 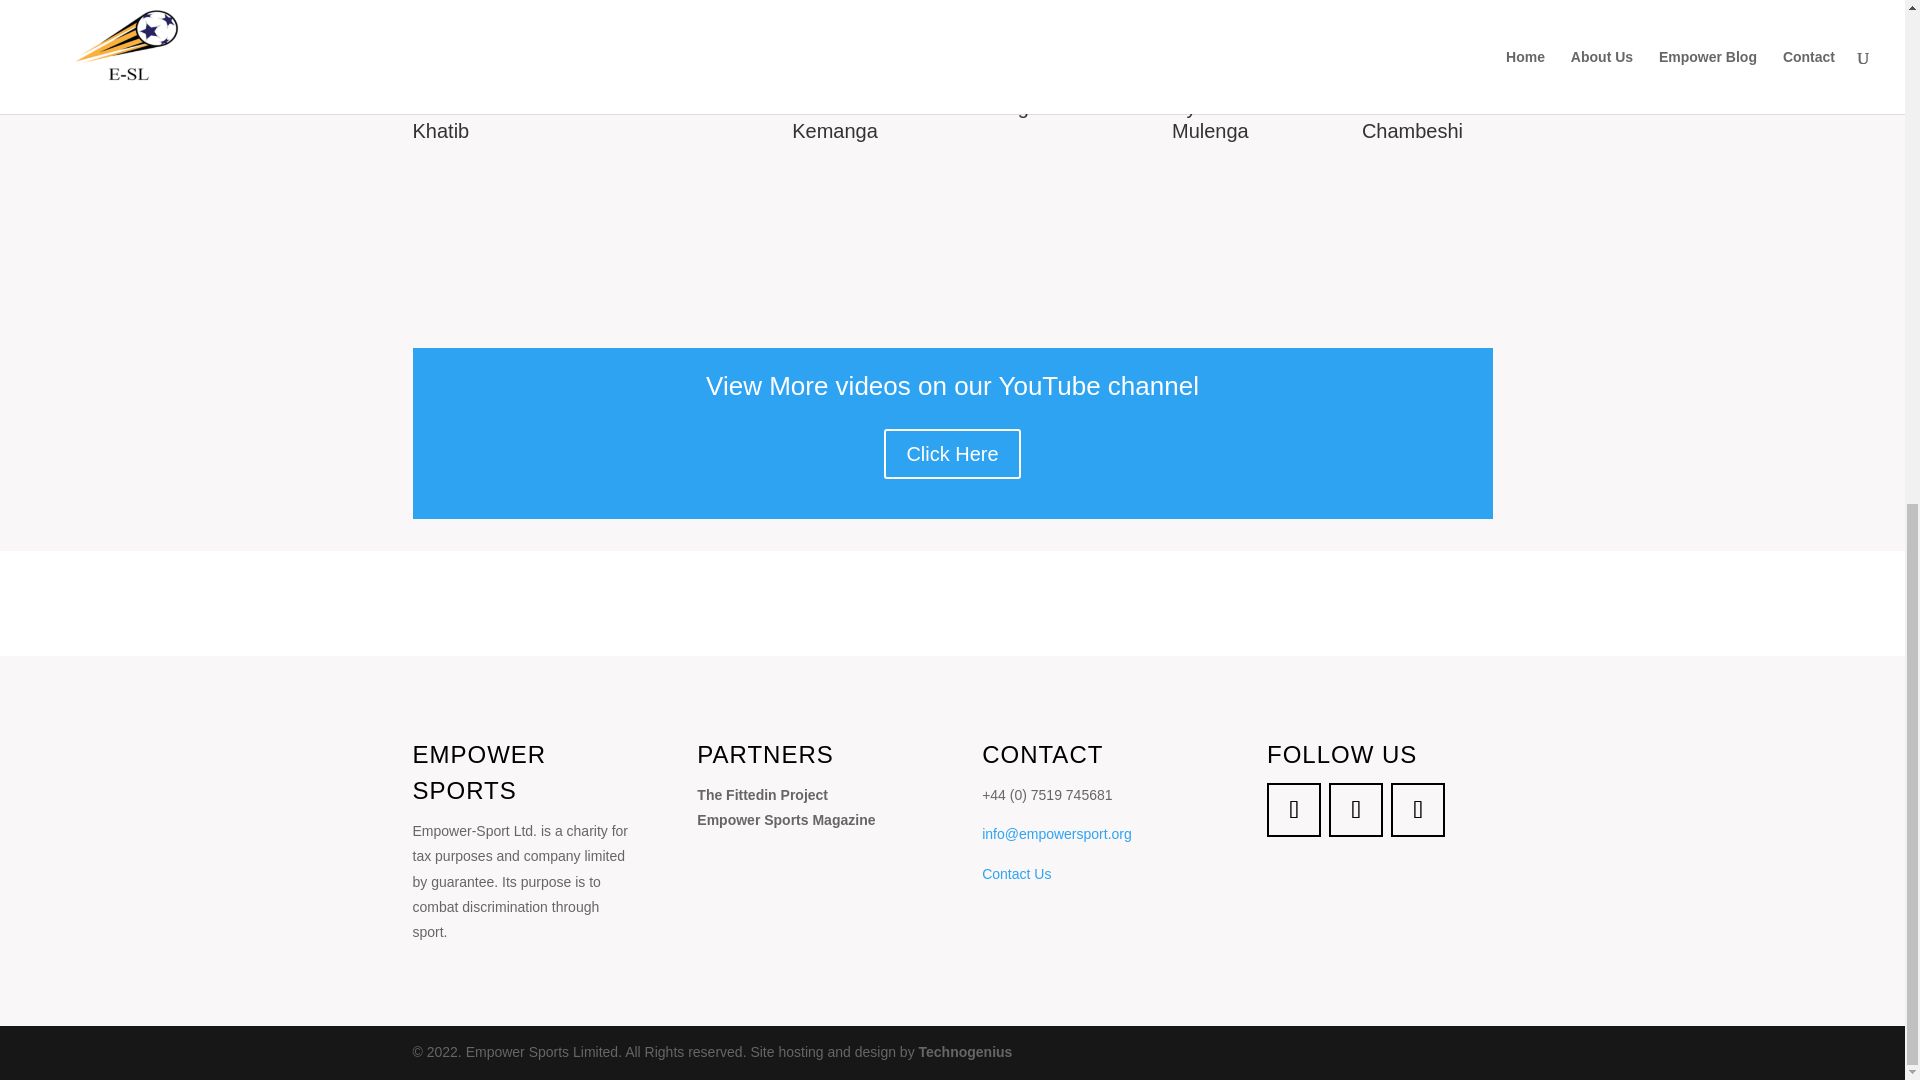 I want to click on Technogenius, so click(x=966, y=1052).